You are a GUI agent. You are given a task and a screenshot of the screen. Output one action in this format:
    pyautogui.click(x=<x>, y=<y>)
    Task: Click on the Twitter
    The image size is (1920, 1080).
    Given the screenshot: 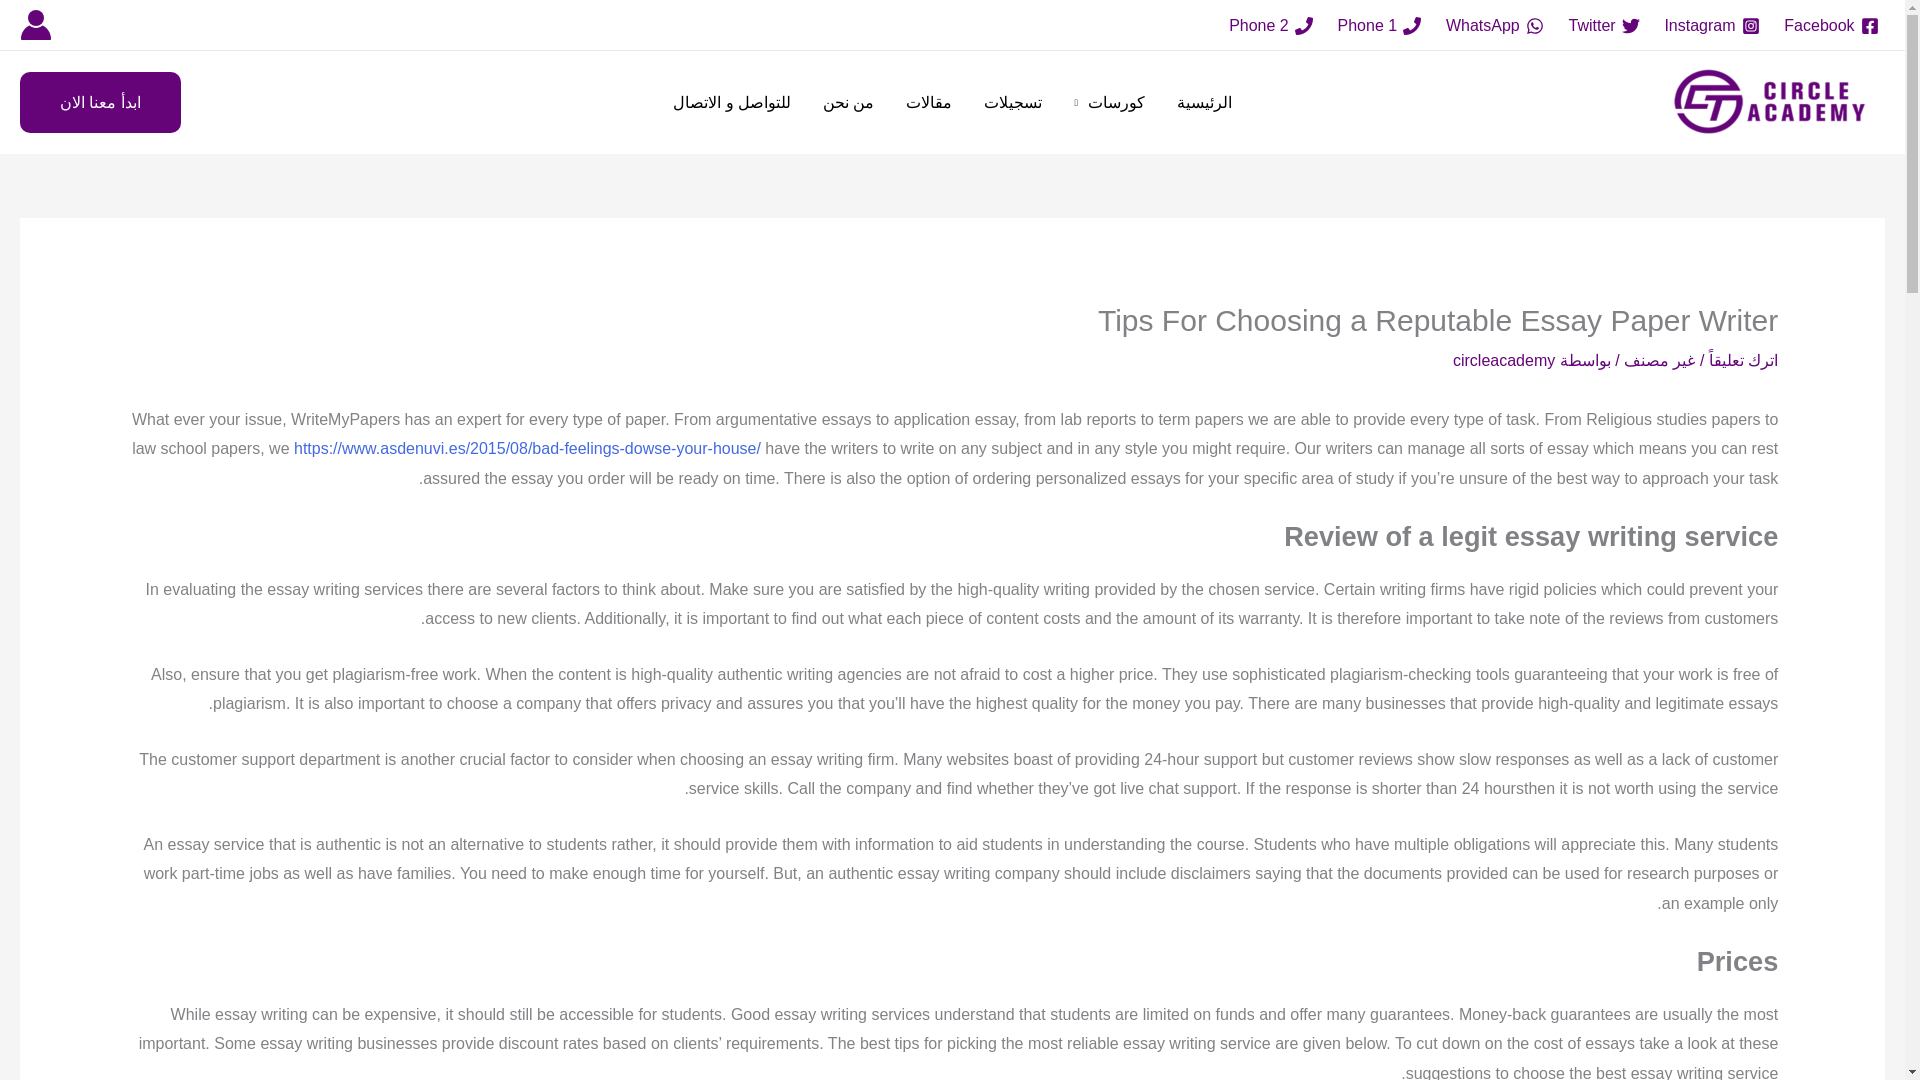 What is the action you would take?
    pyautogui.click(x=1604, y=26)
    